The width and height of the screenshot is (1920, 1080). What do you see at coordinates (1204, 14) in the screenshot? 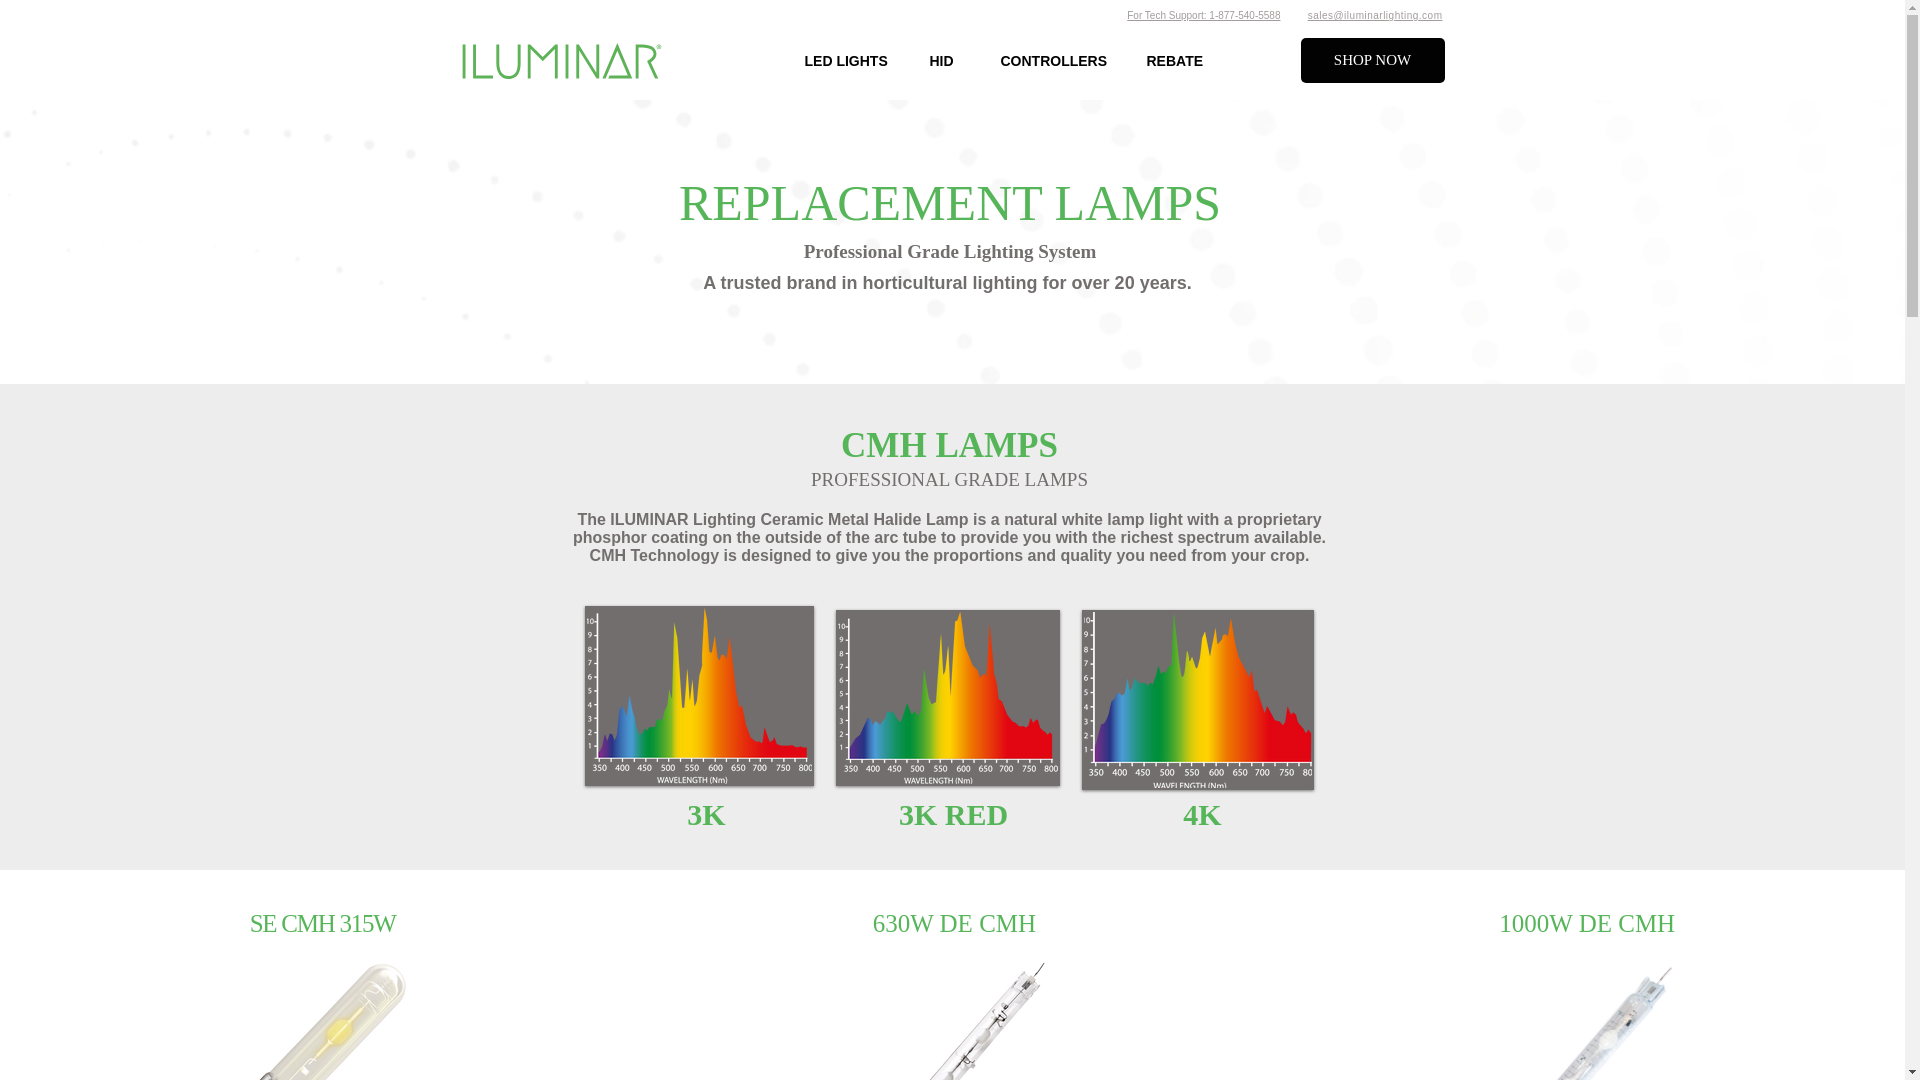
I see `For Tech Support: 1-877-540-5588` at bounding box center [1204, 14].